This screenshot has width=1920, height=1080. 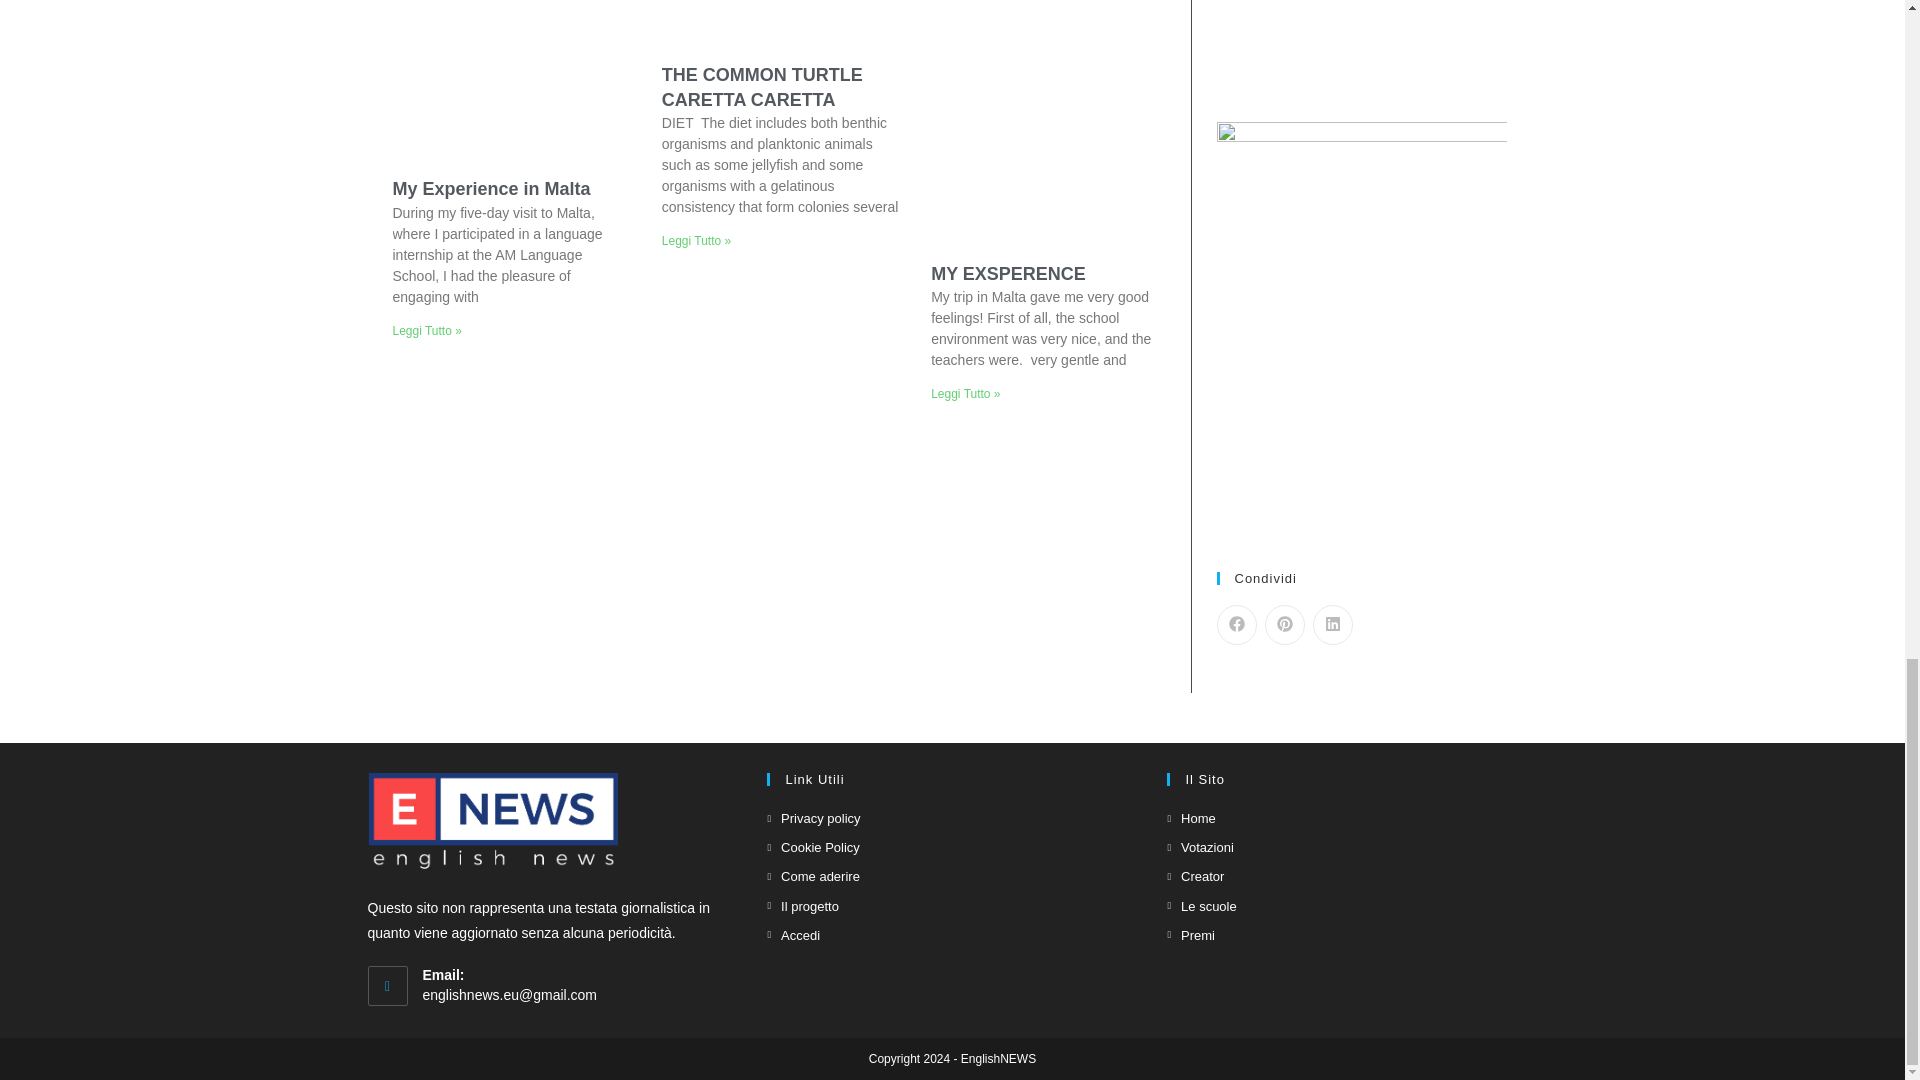 What do you see at coordinates (762, 87) in the screenshot?
I see `THE COMMON TURTLE CARETTA CARETTA` at bounding box center [762, 87].